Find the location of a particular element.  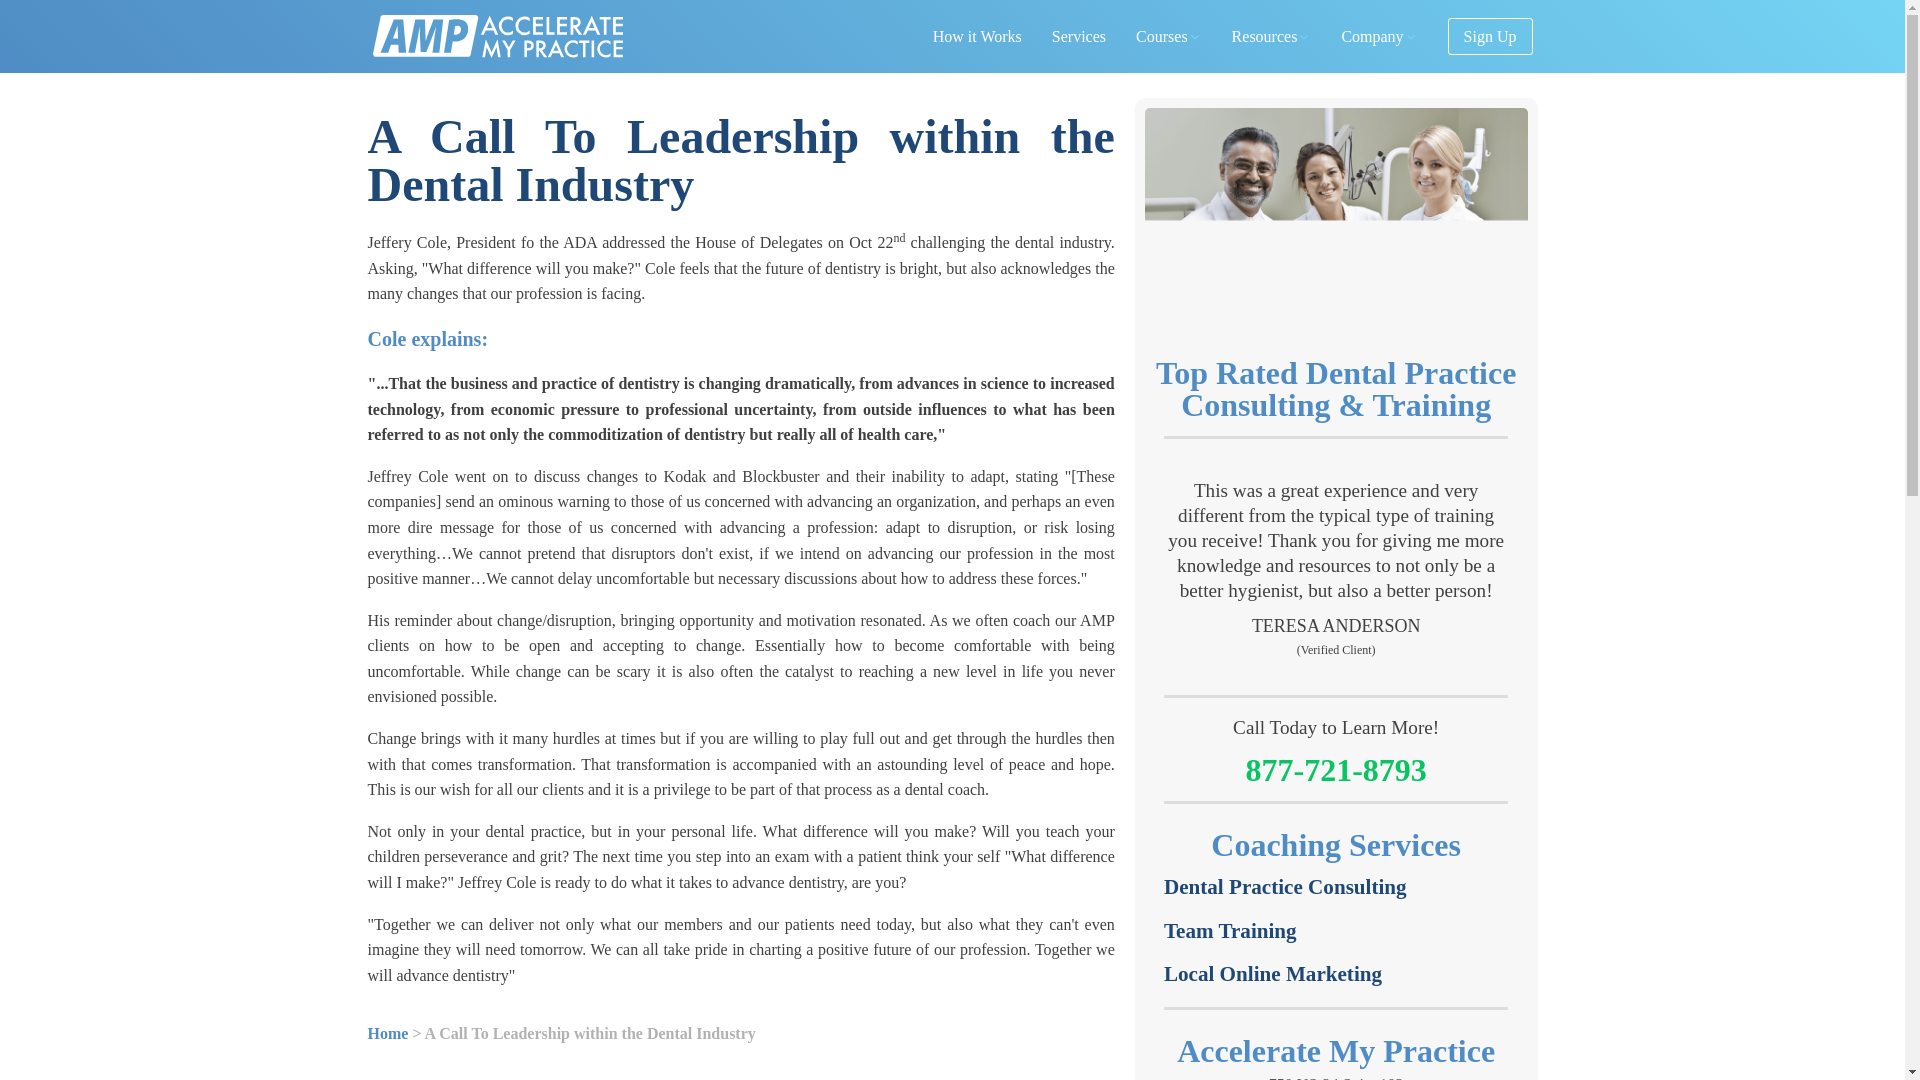

Company is located at coordinates (1336, 1076).